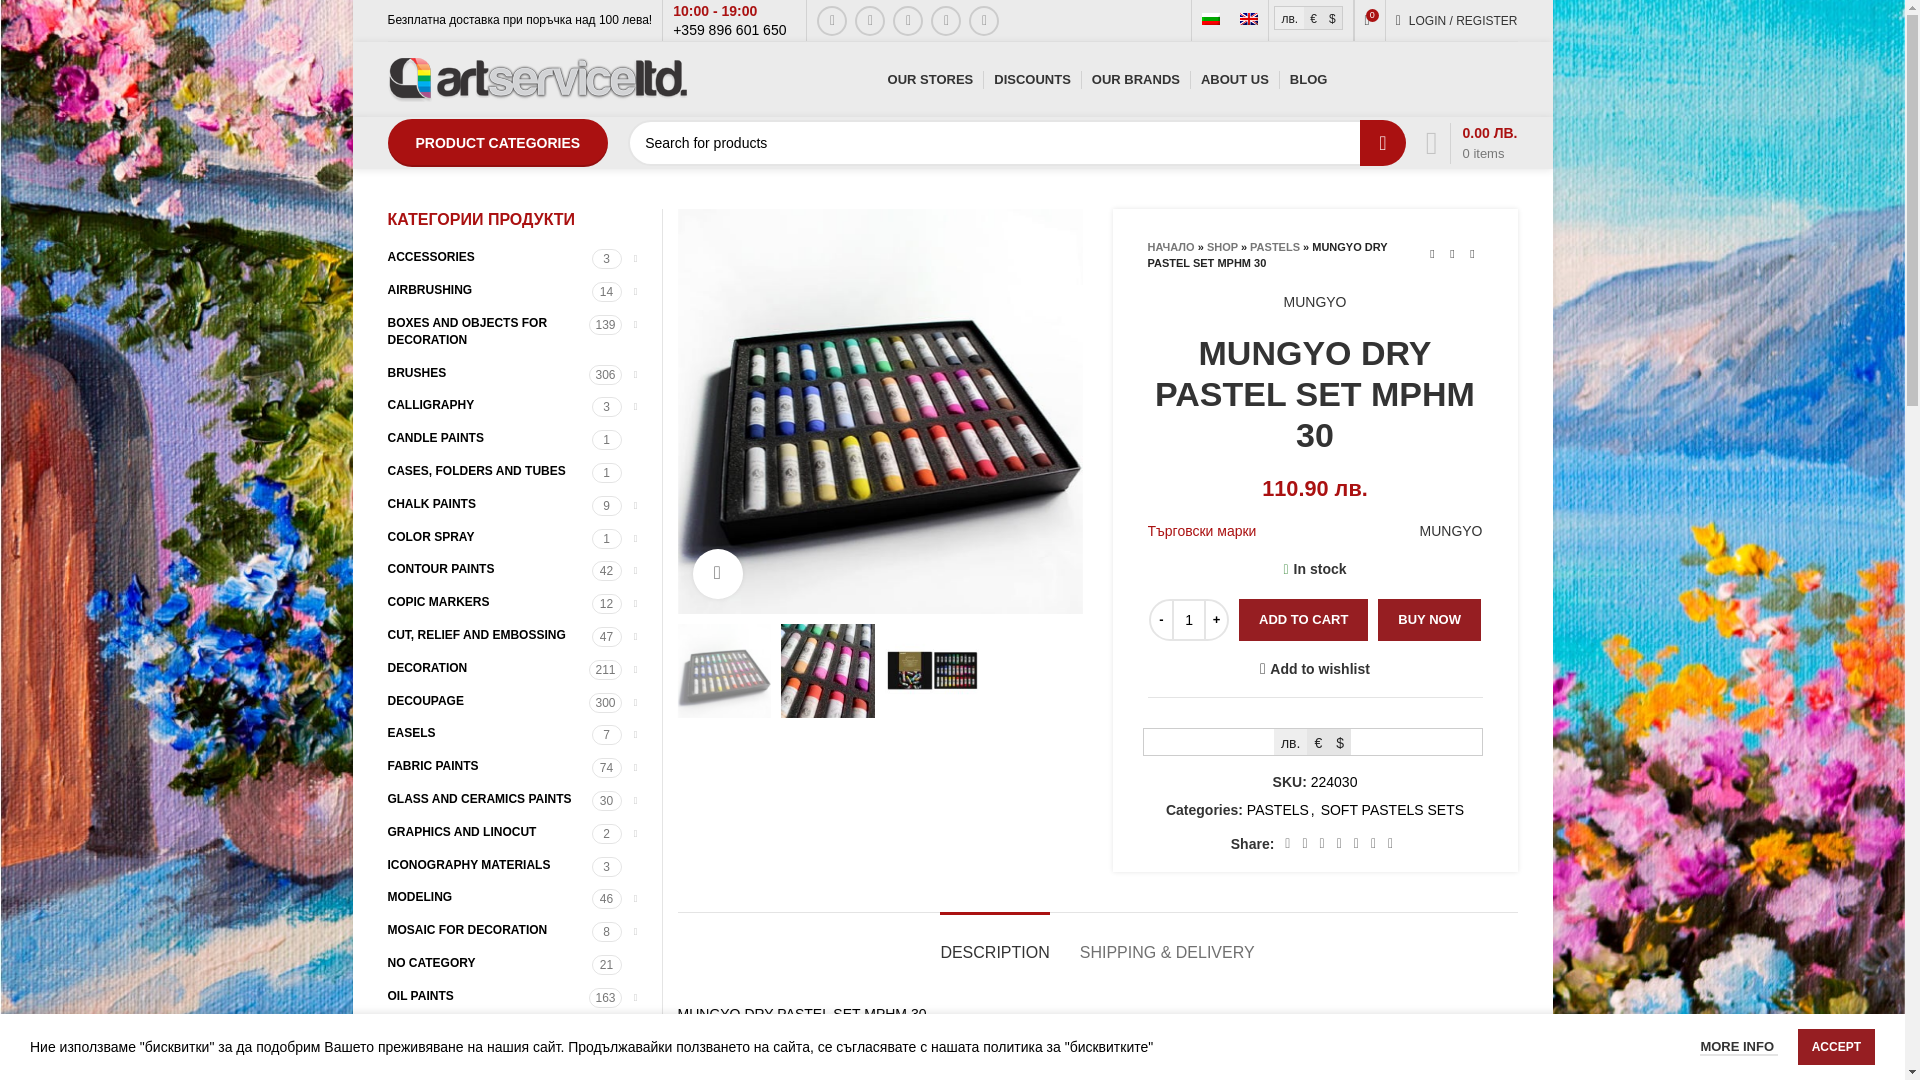 This screenshot has width=1920, height=1080. I want to click on SHOP, so click(1222, 246).